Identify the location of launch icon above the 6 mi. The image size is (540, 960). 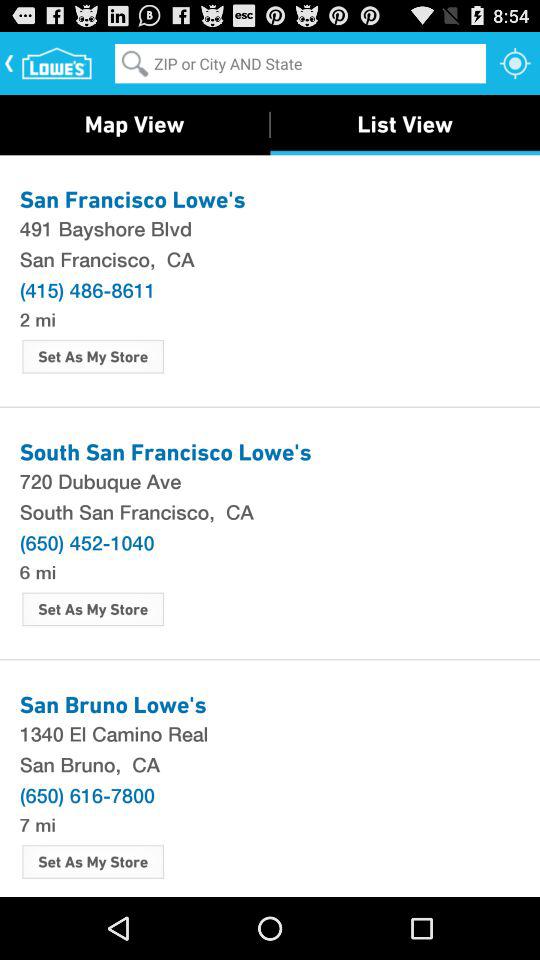
(86, 542).